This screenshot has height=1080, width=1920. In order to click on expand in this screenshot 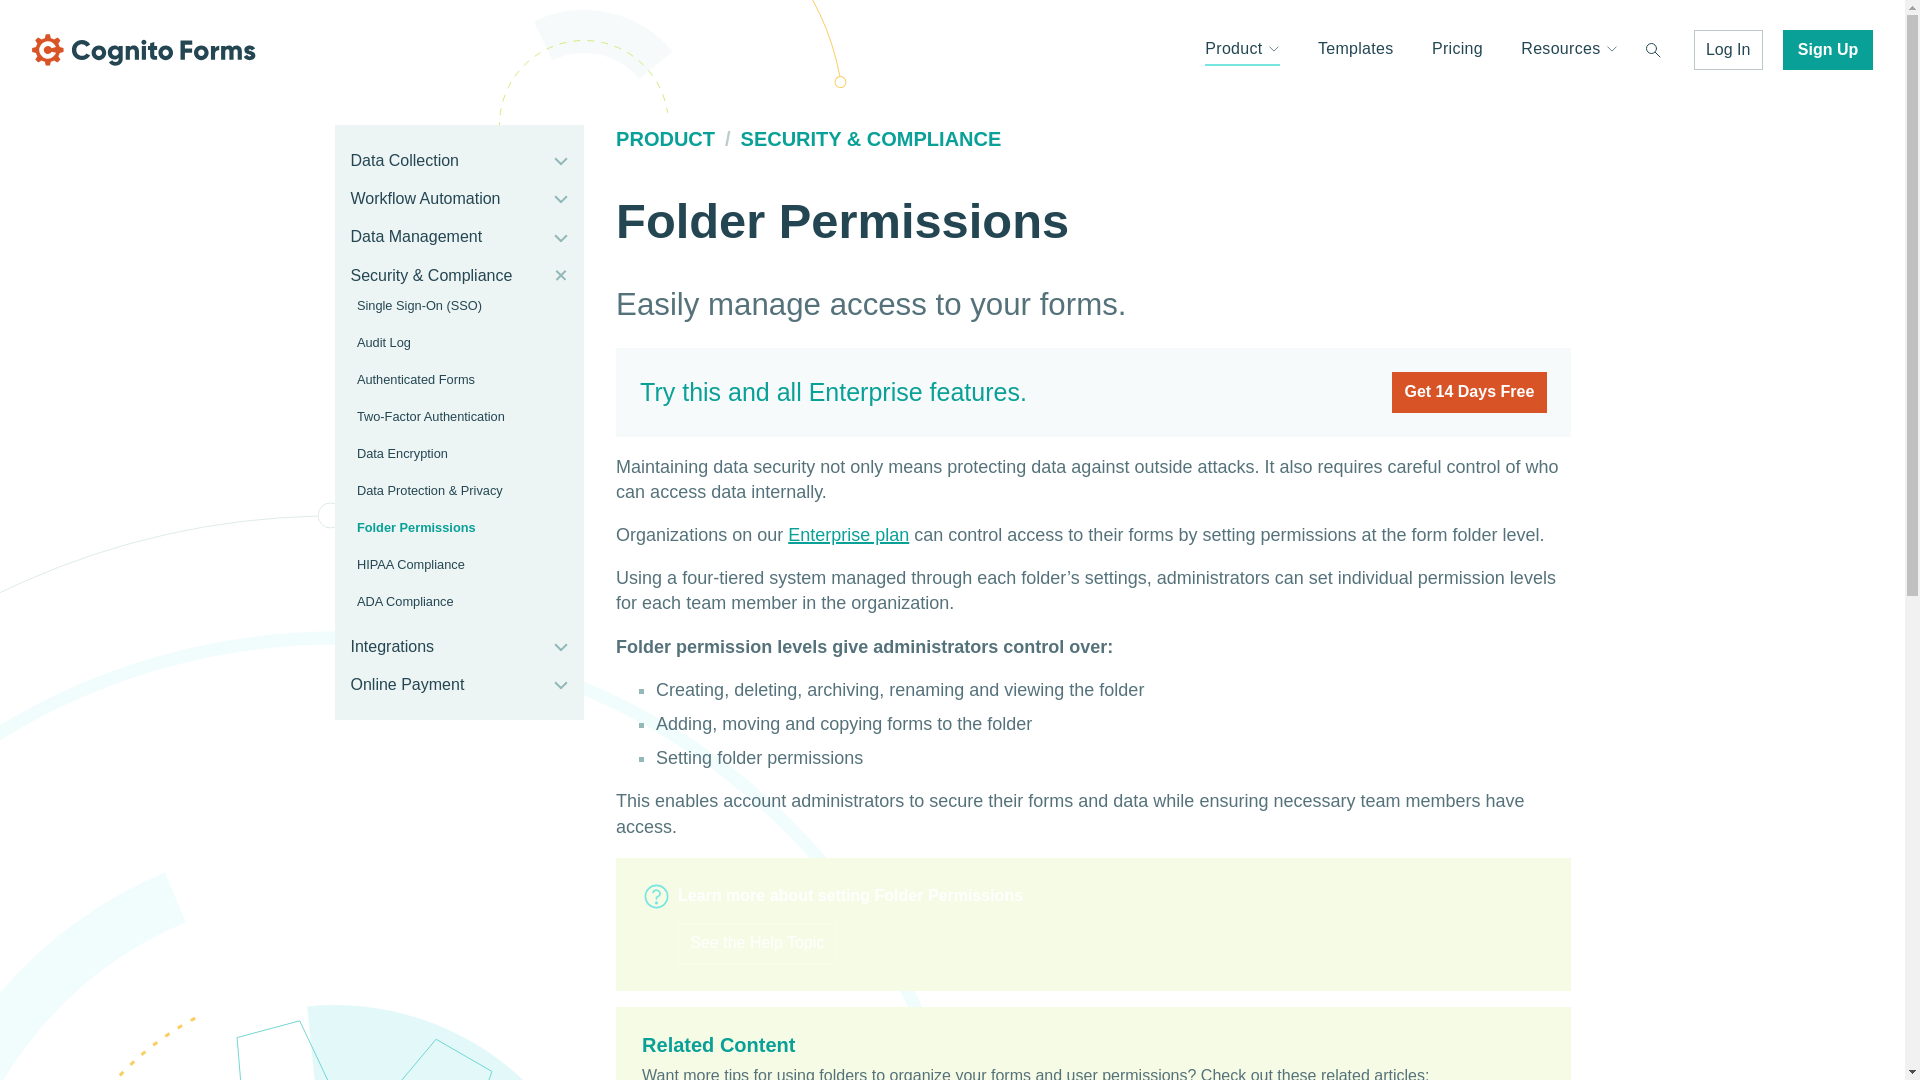, I will do `click(561, 160)`.